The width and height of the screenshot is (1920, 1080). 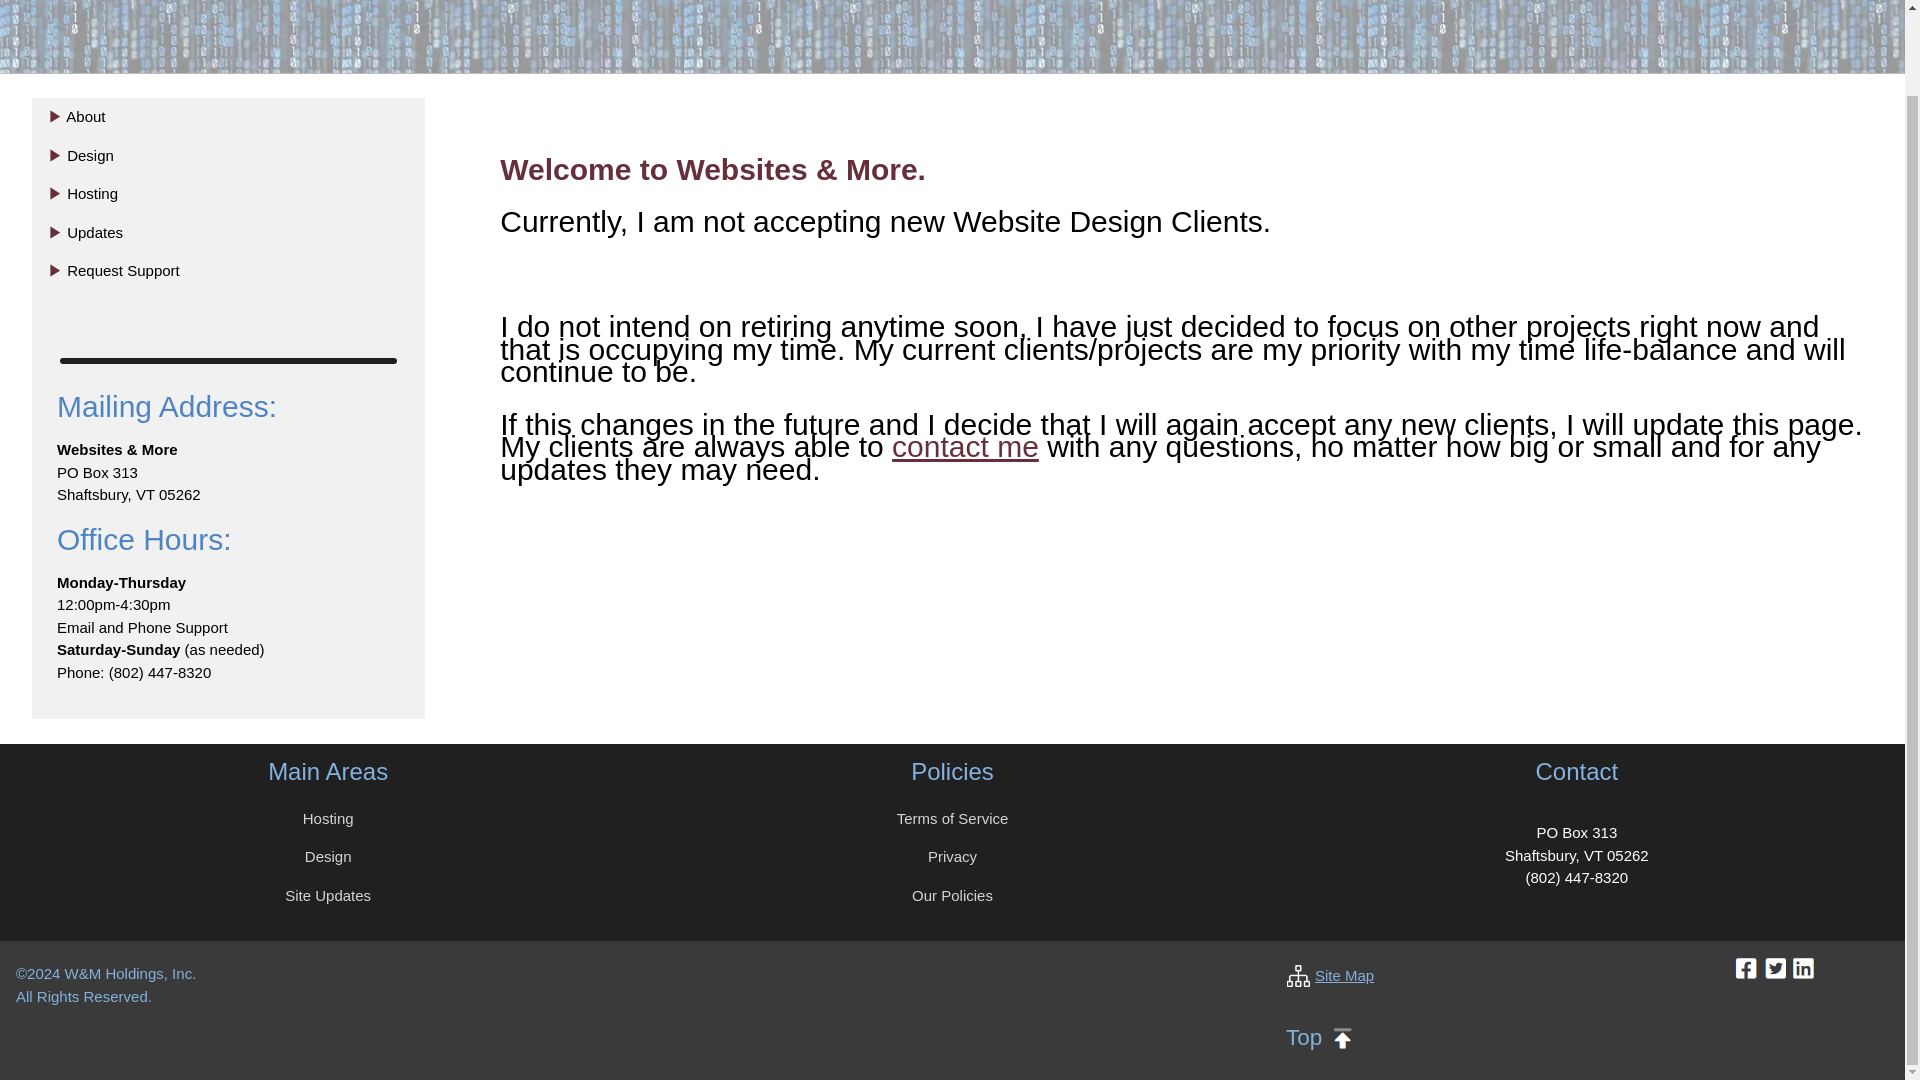 I want to click on Design, so click(x=328, y=856).